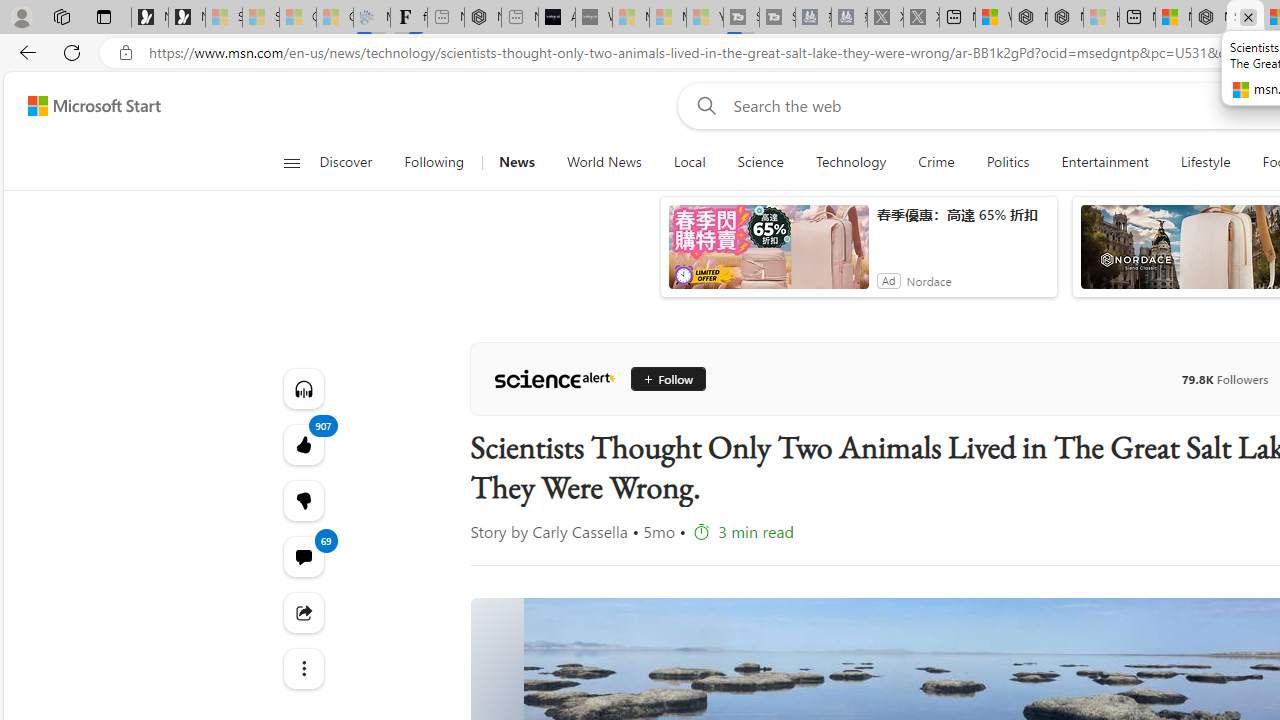 This screenshot has width=1280, height=720. I want to click on ScienceAlert, so click(554, 378).